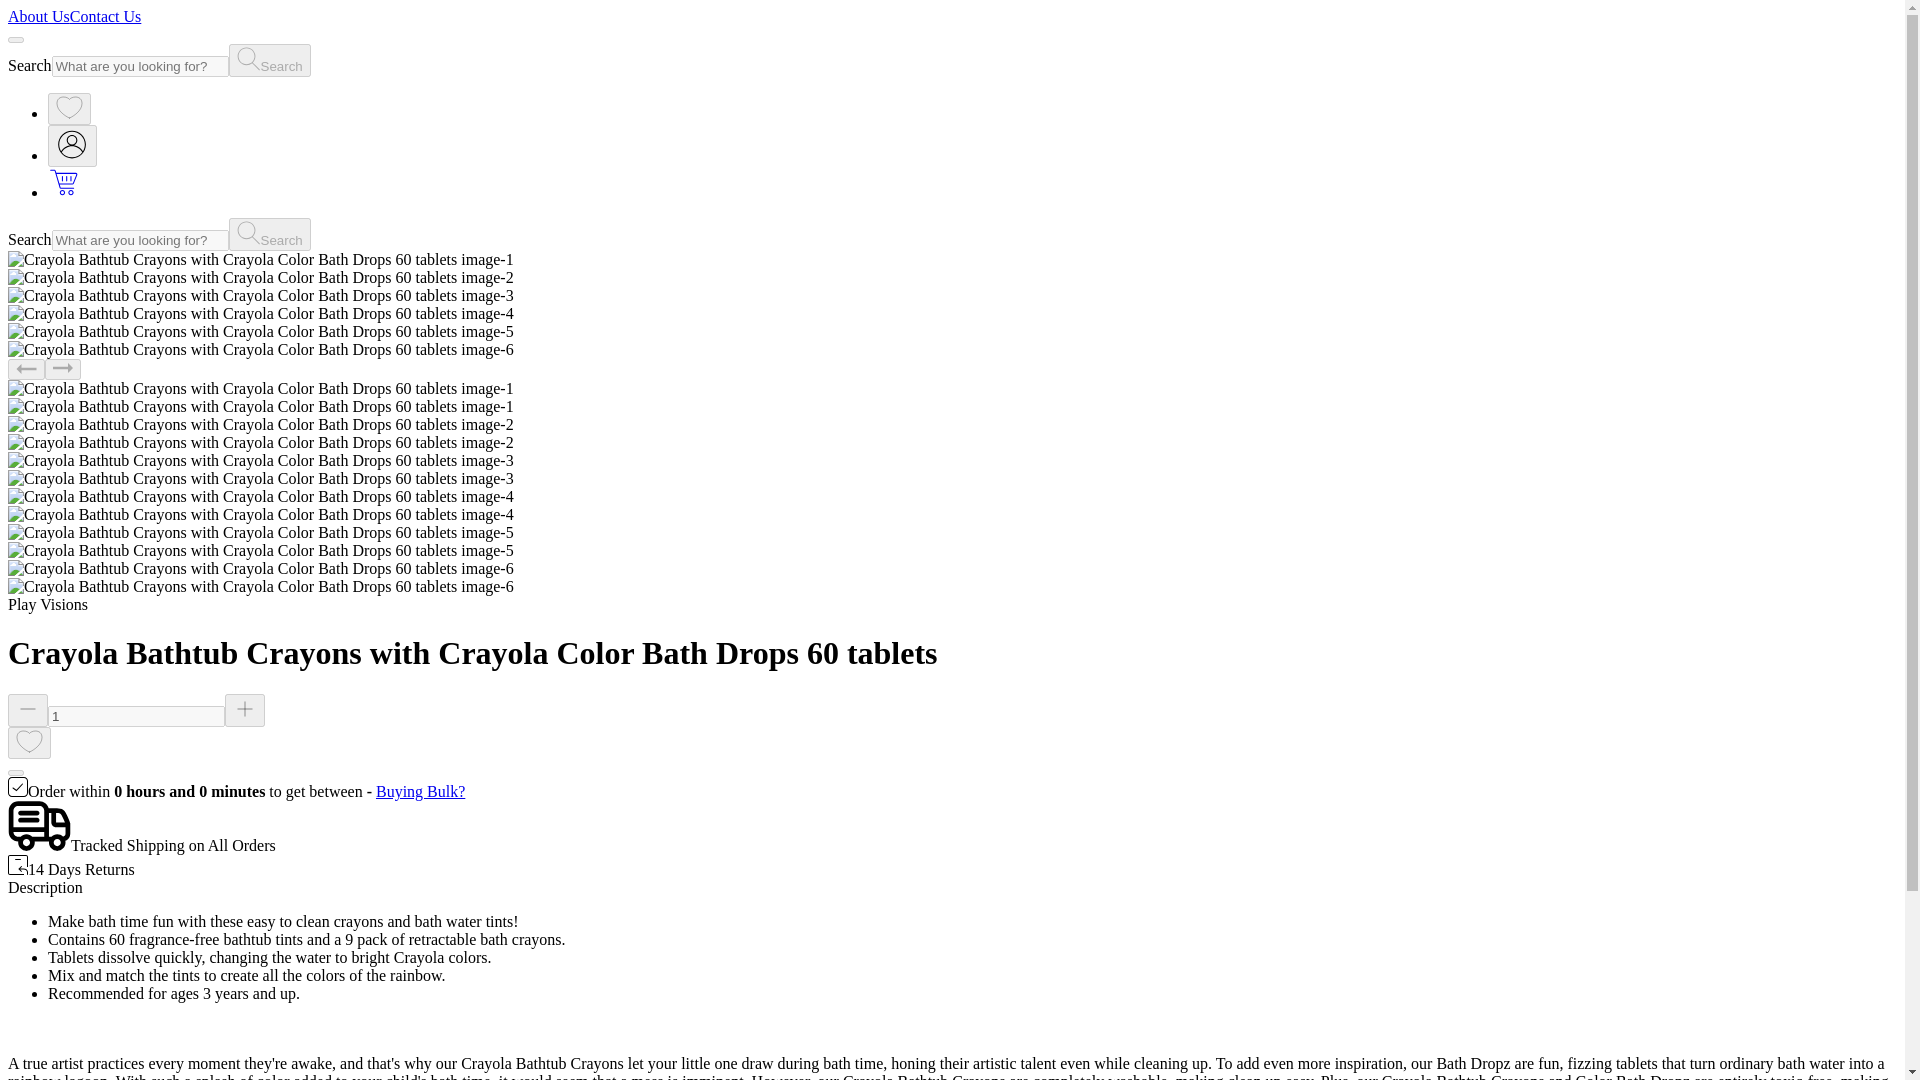  Describe the element at coordinates (64, 182) in the screenshot. I see `Bag Icon` at that location.